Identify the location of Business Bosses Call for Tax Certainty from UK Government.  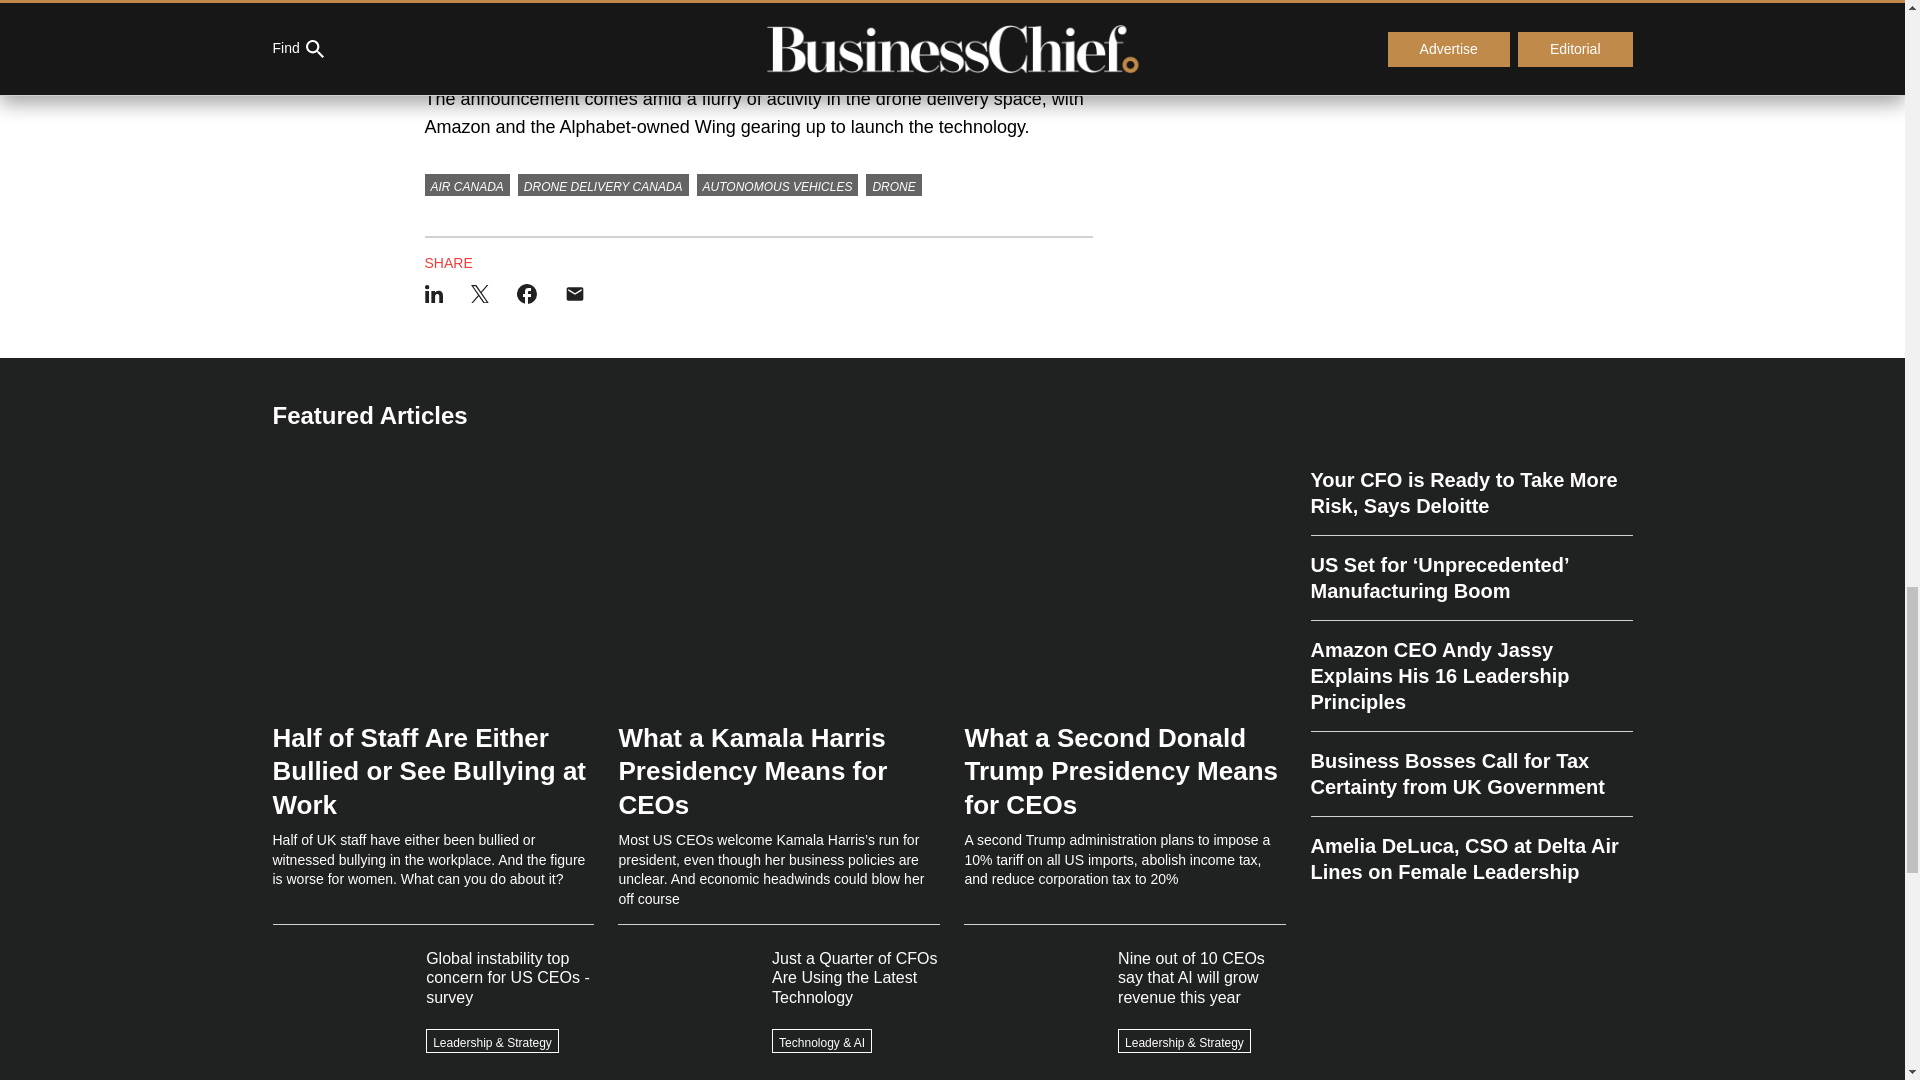
(1470, 774).